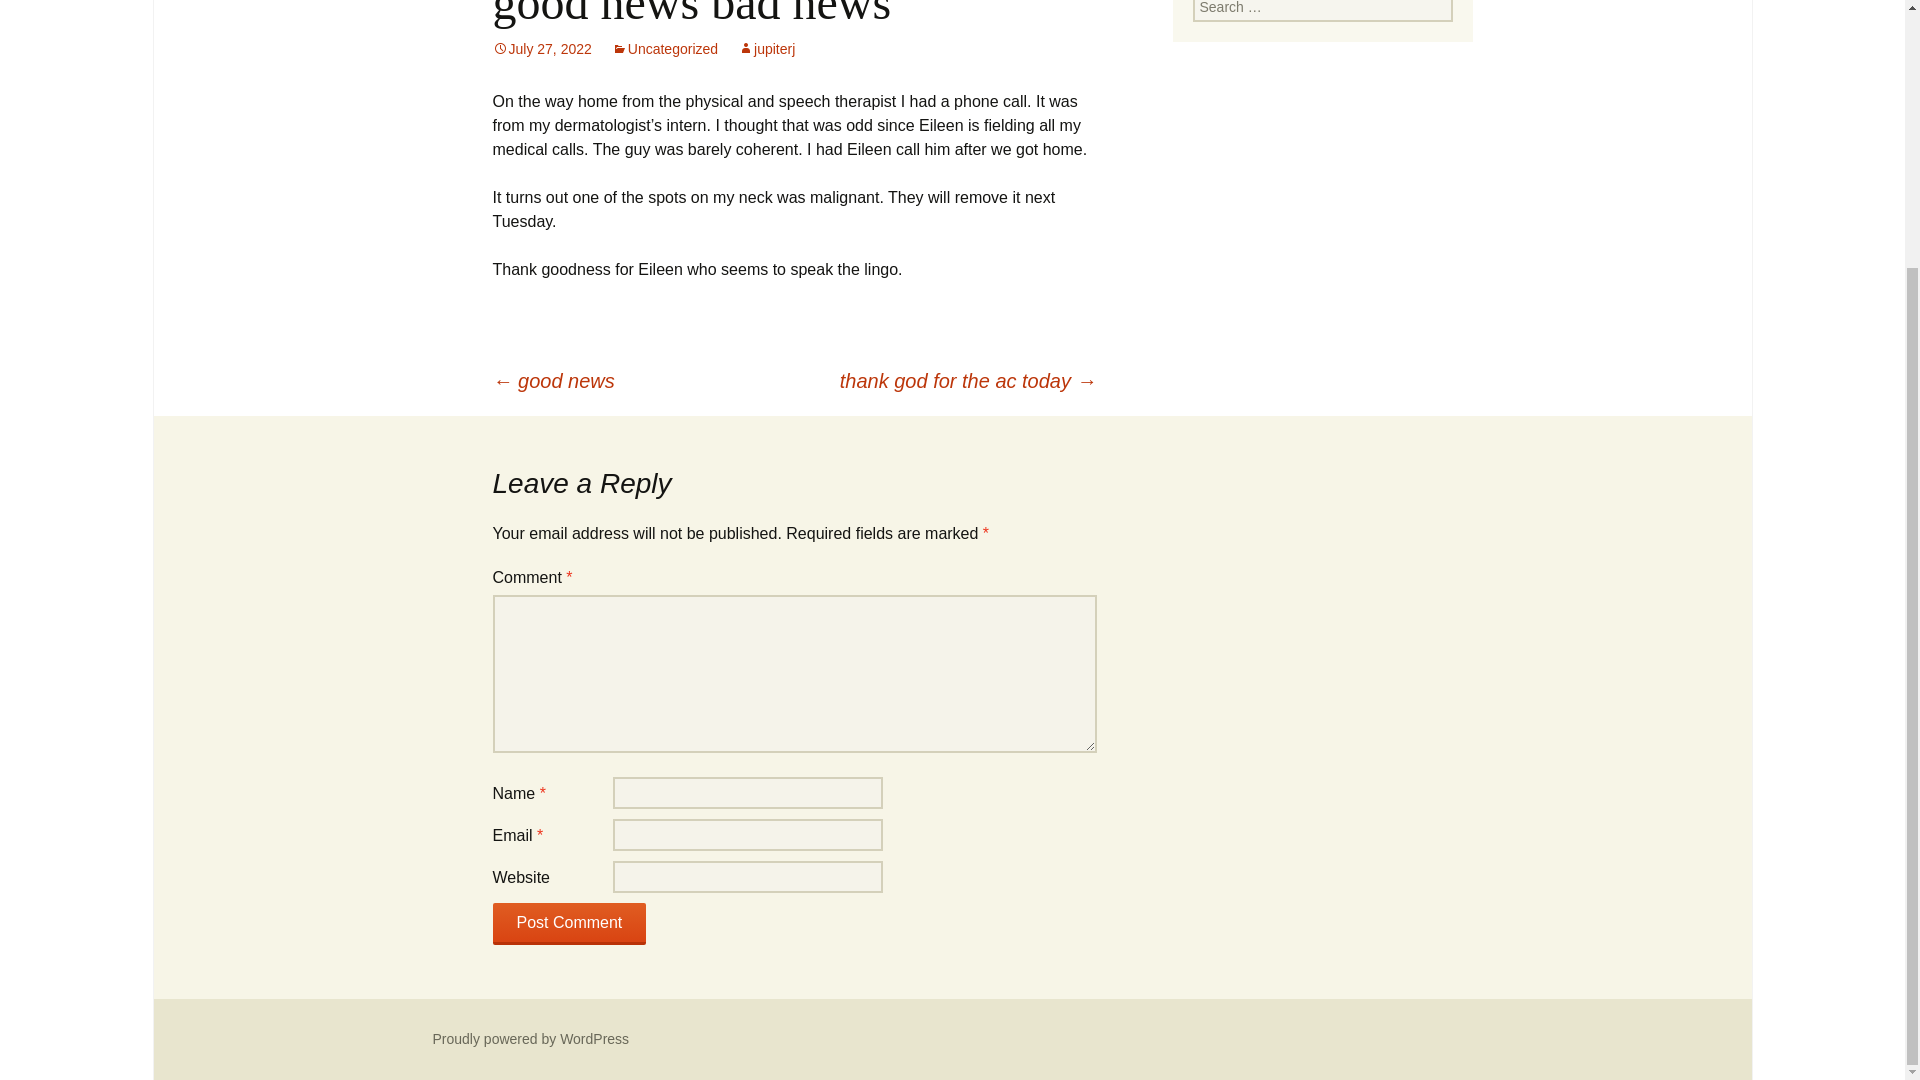  Describe the element at coordinates (541, 49) in the screenshot. I see `July 27, 2022` at that location.